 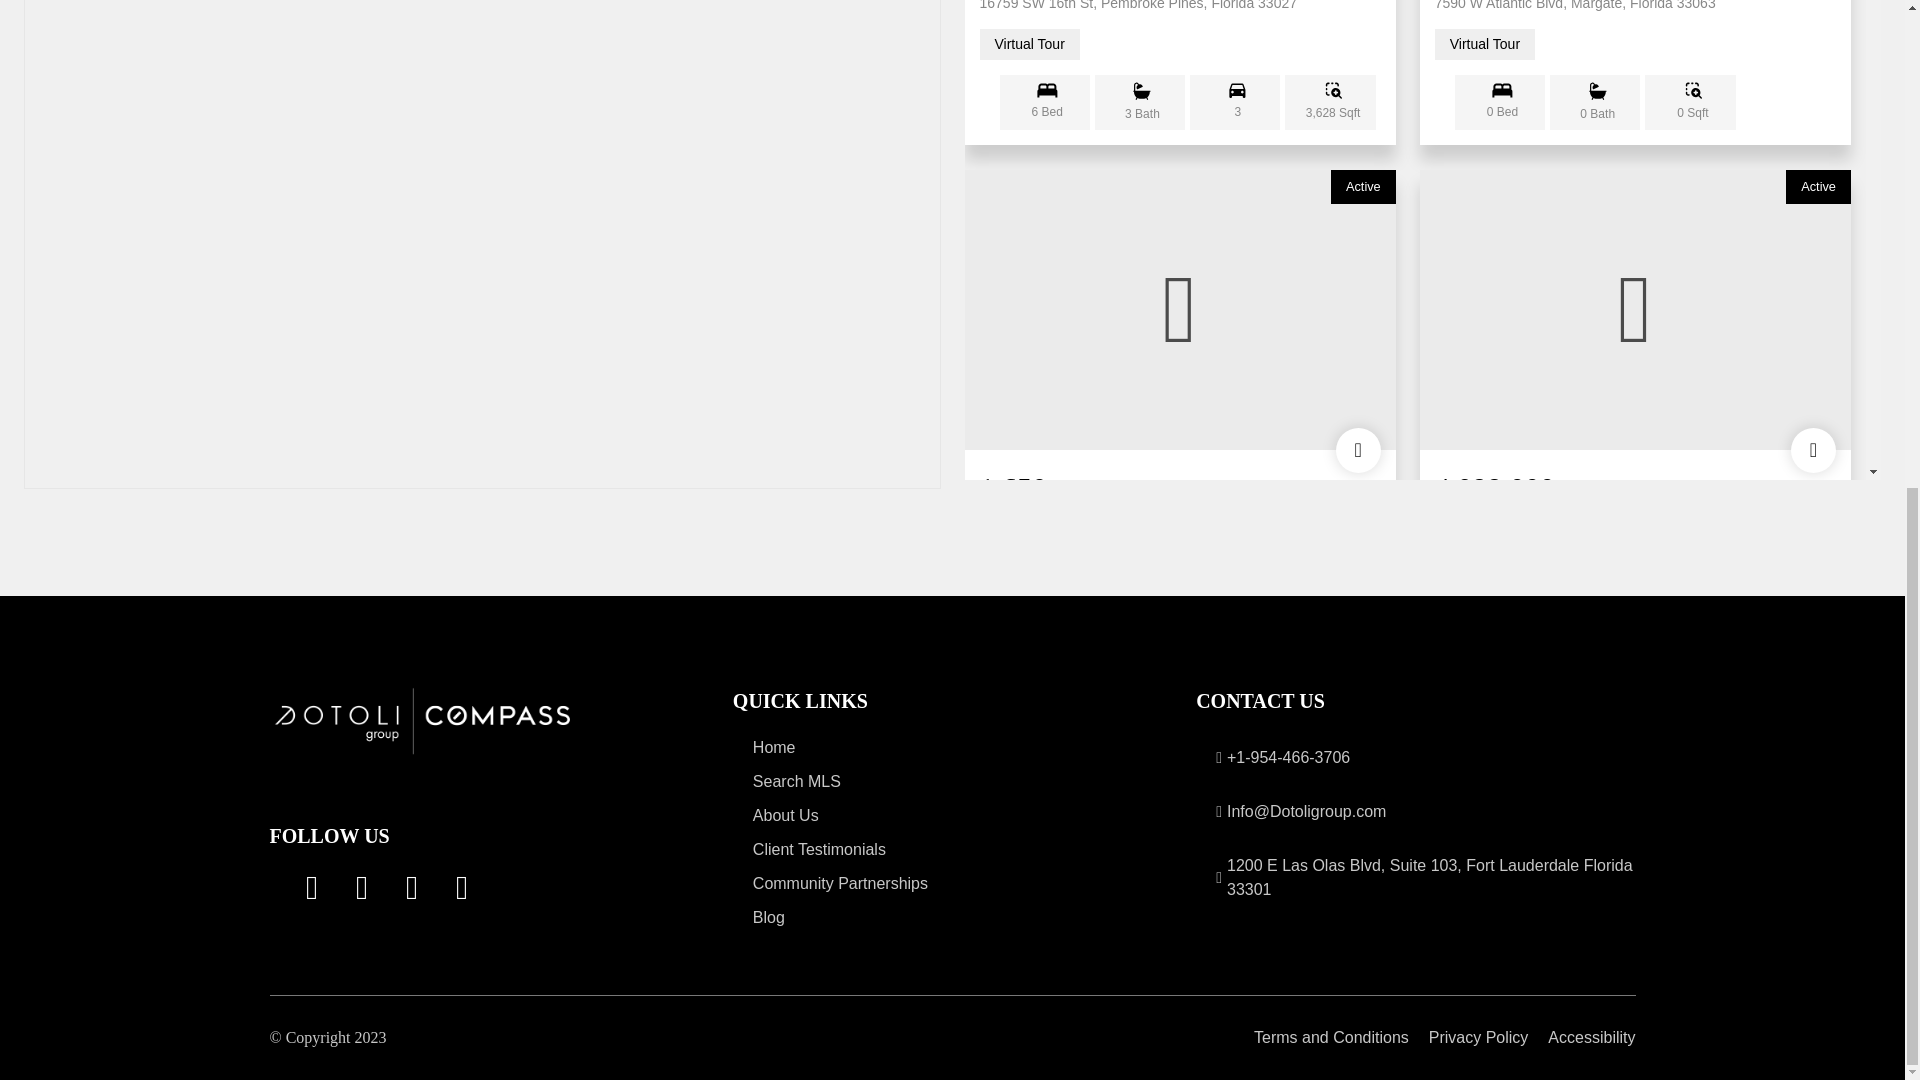 I want to click on Add to favorites, so click(x=1358, y=450).